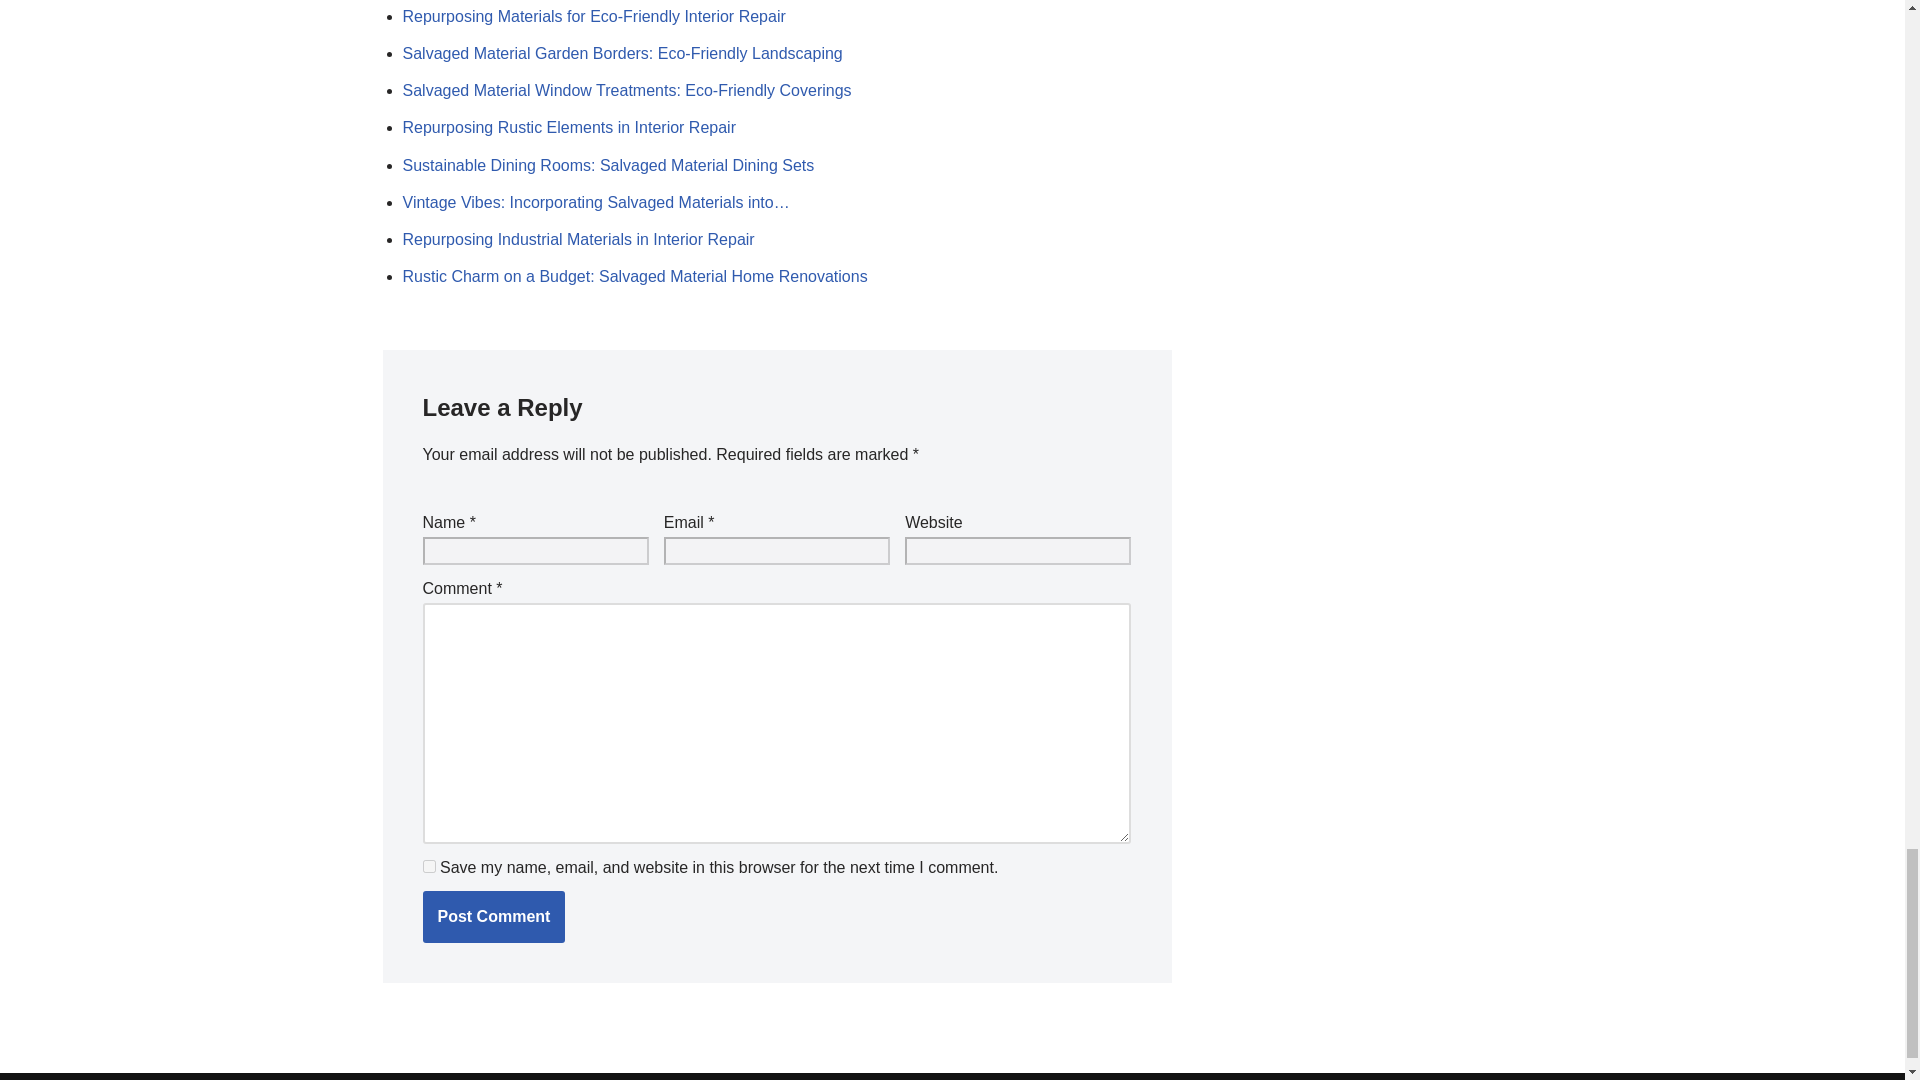  I want to click on yes, so click(428, 866).